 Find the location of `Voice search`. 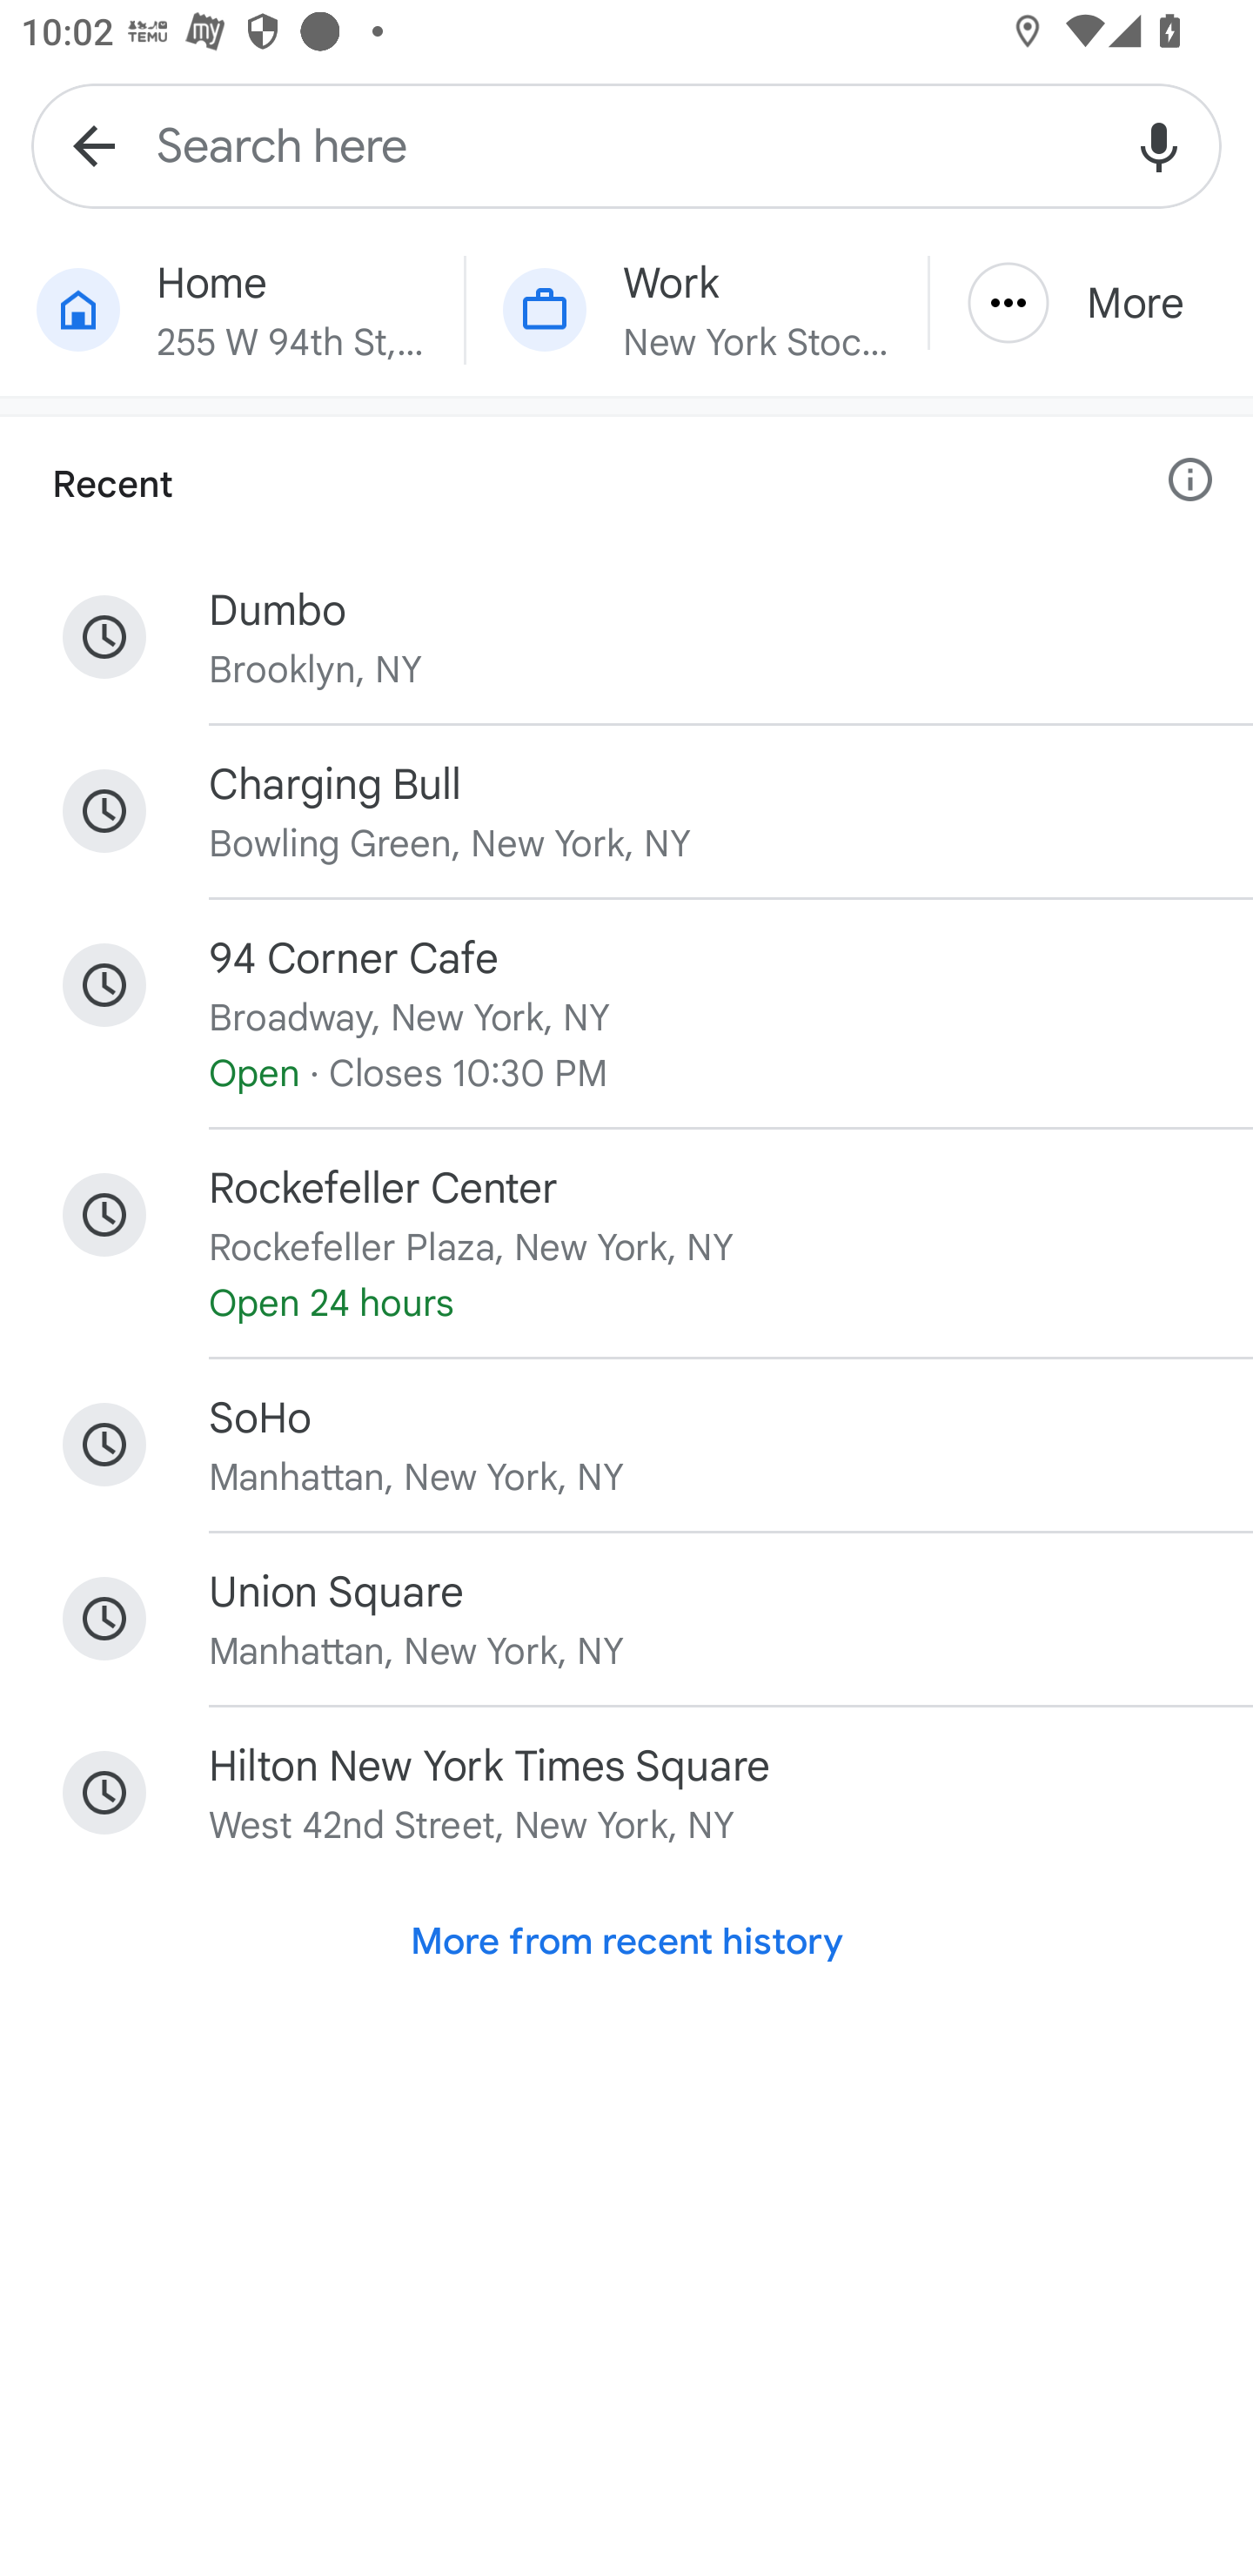

Voice search is located at coordinates (1159, 144).